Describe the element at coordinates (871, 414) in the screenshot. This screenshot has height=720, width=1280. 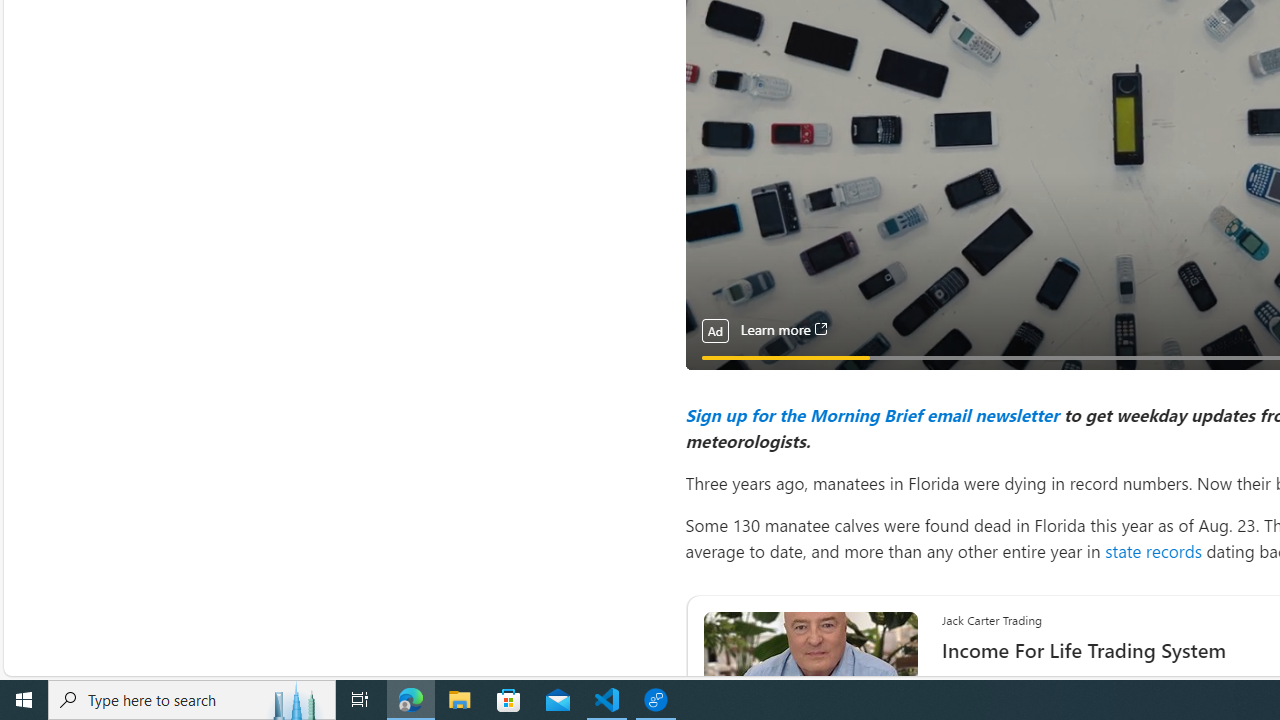
I see `Sign up for the Morning Brief email newsletter` at that location.